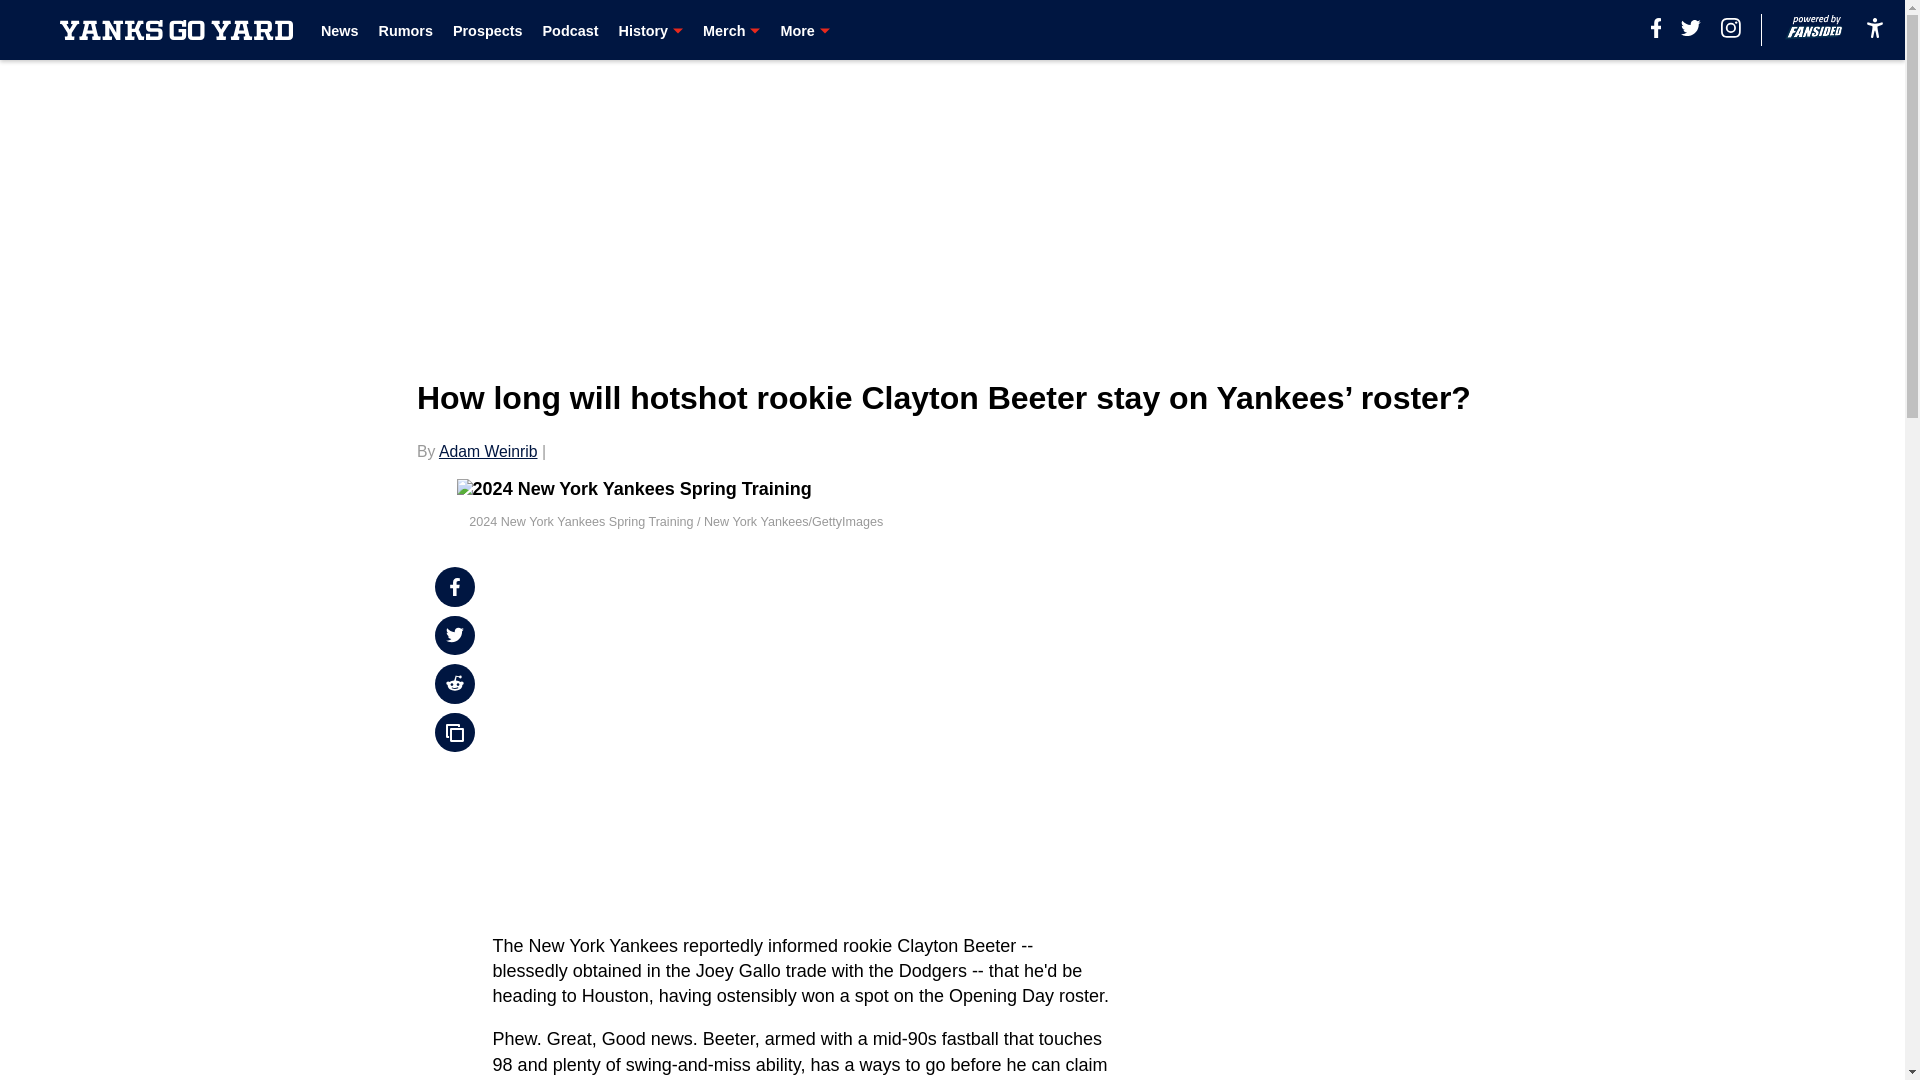 Image resolution: width=1920 pixels, height=1080 pixels. I want to click on News, so click(340, 30).